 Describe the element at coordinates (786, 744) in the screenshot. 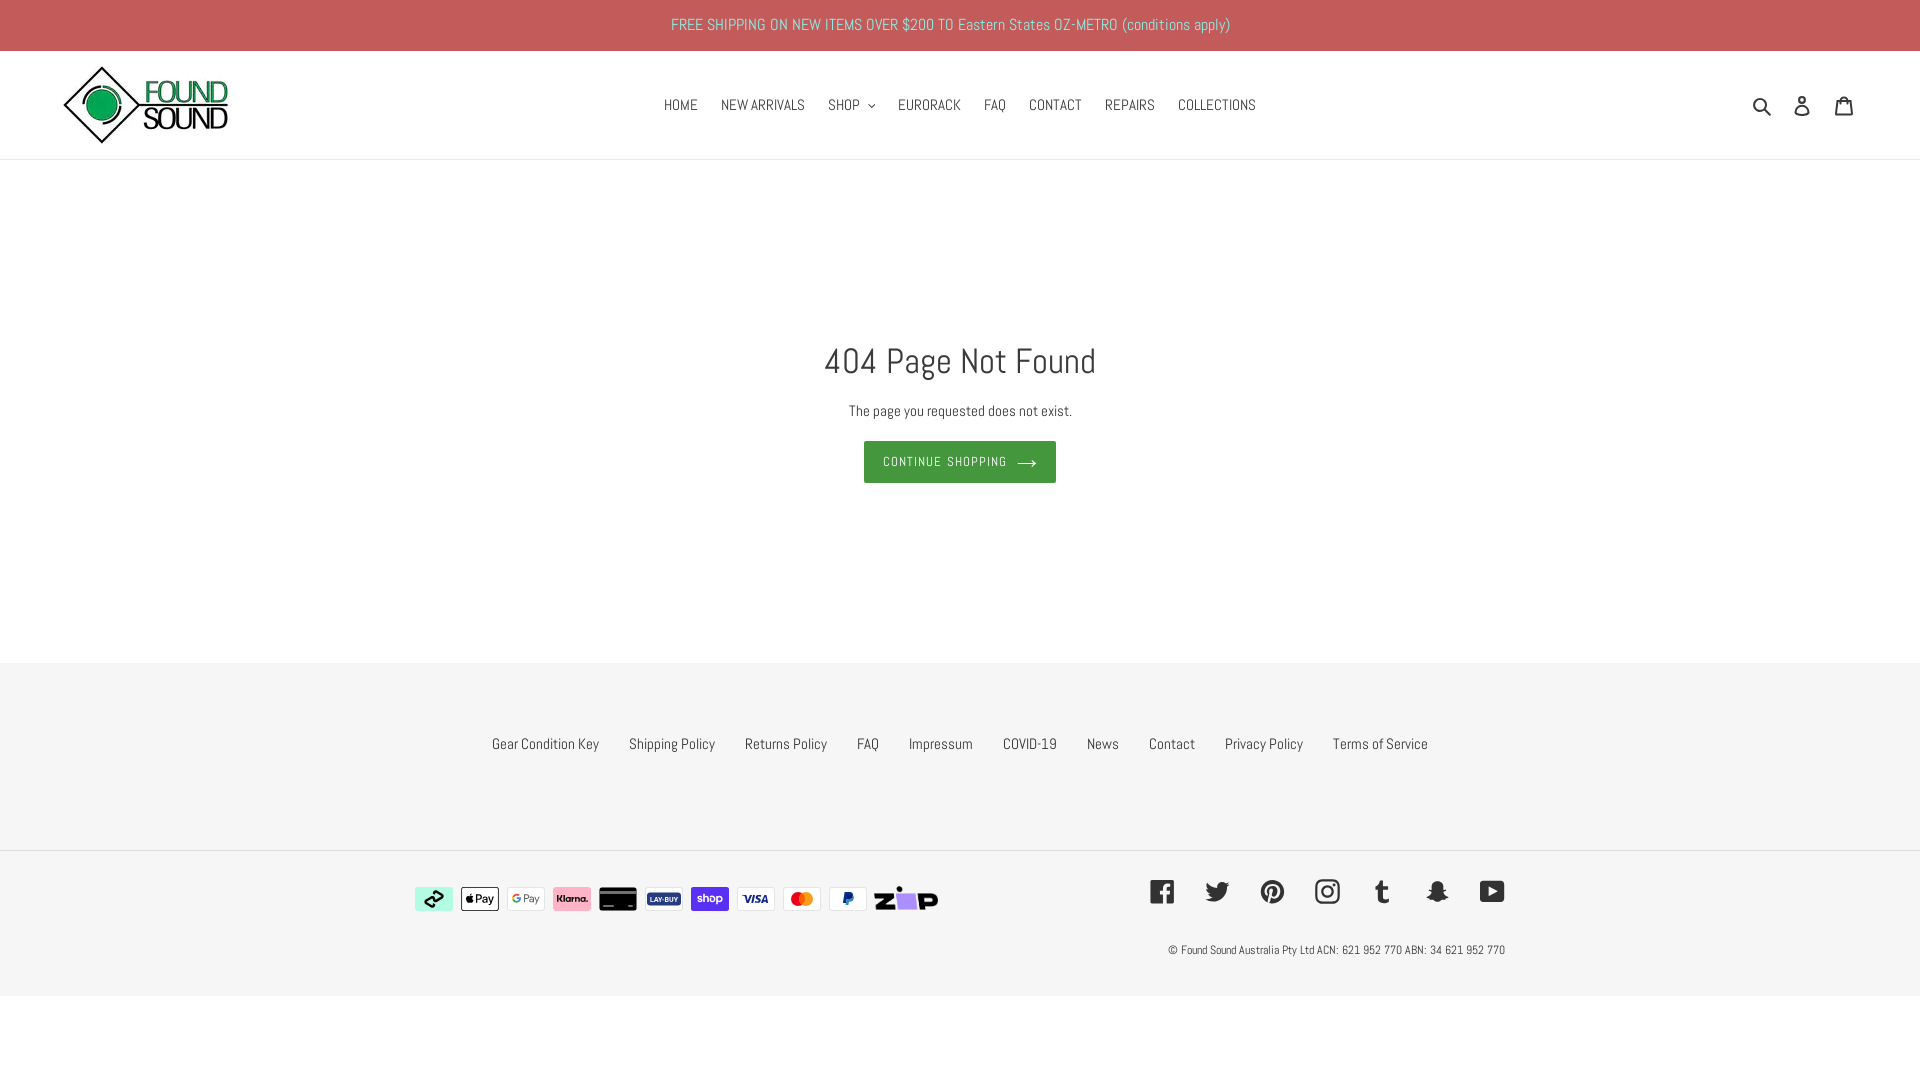

I see `Returns Policy` at that location.